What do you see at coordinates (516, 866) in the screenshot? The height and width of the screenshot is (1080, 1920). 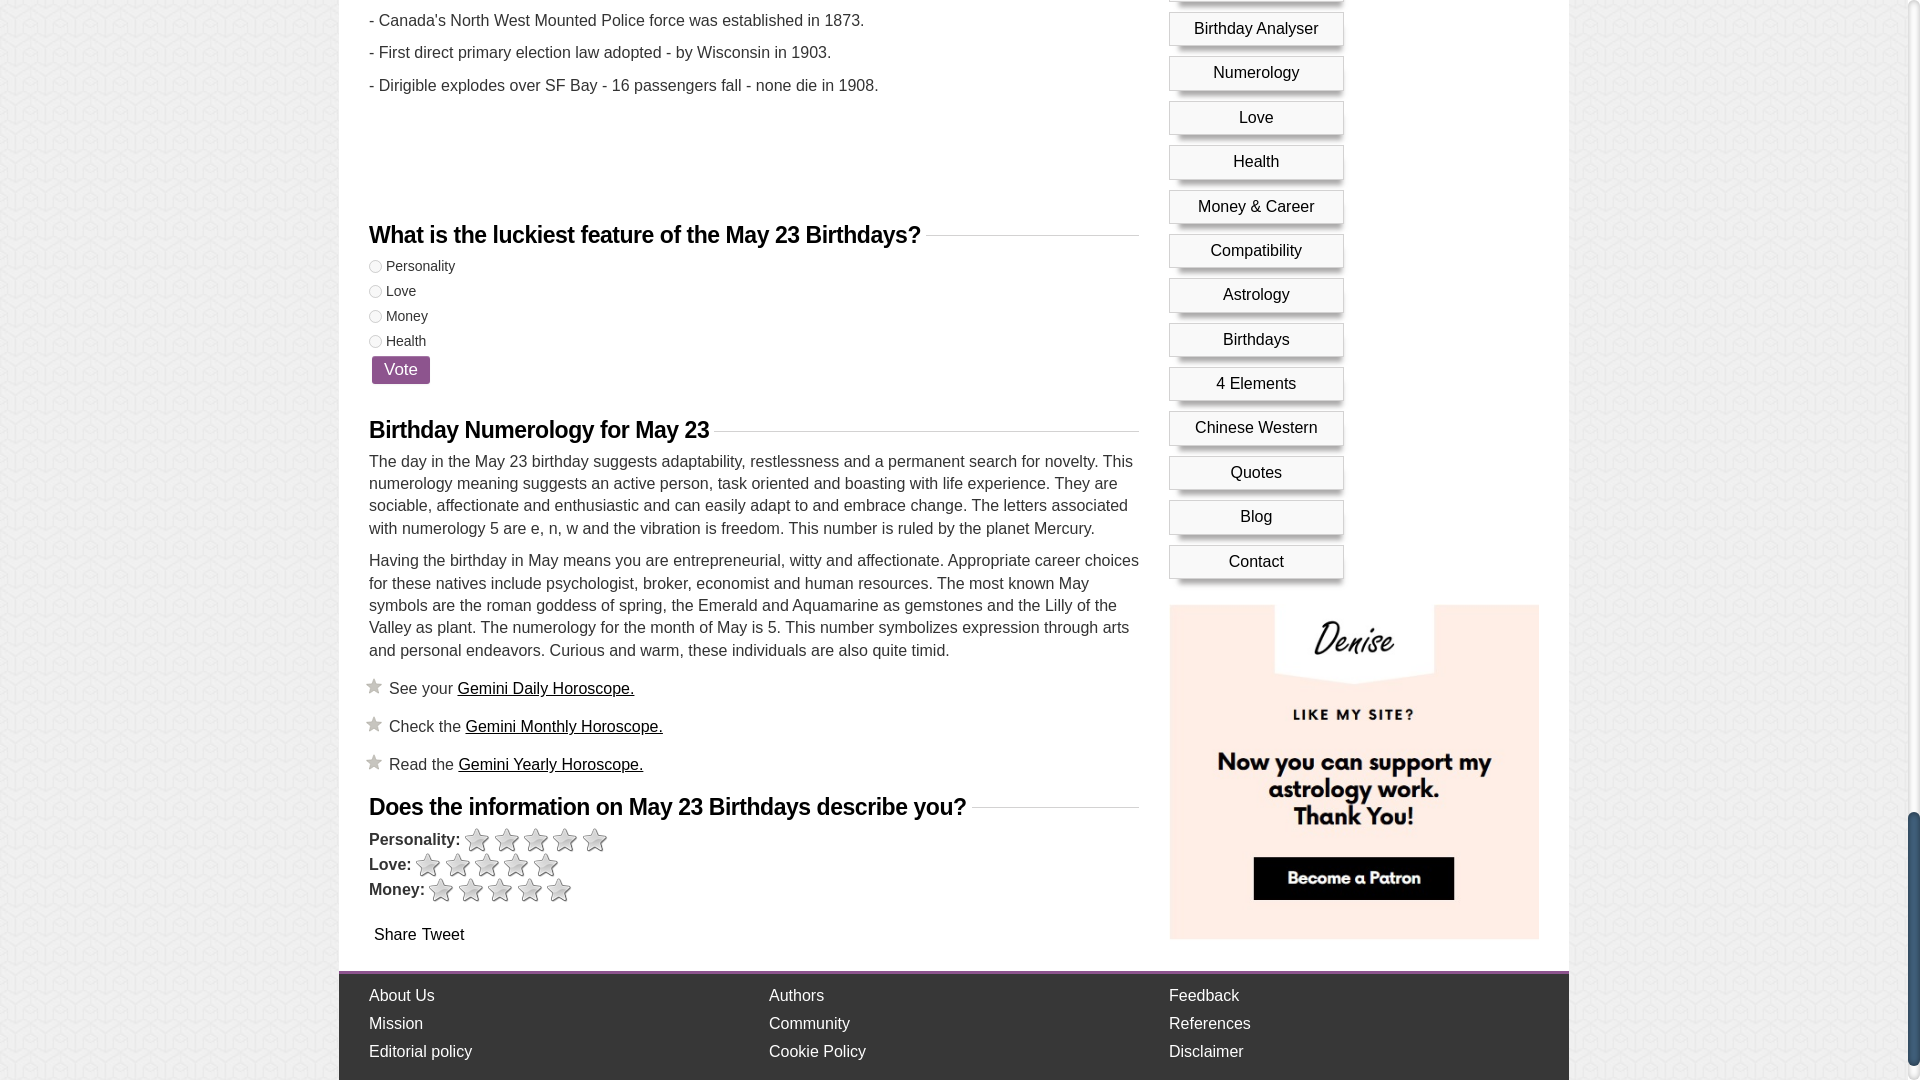 I see `Good` at bounding box center [516, 866].